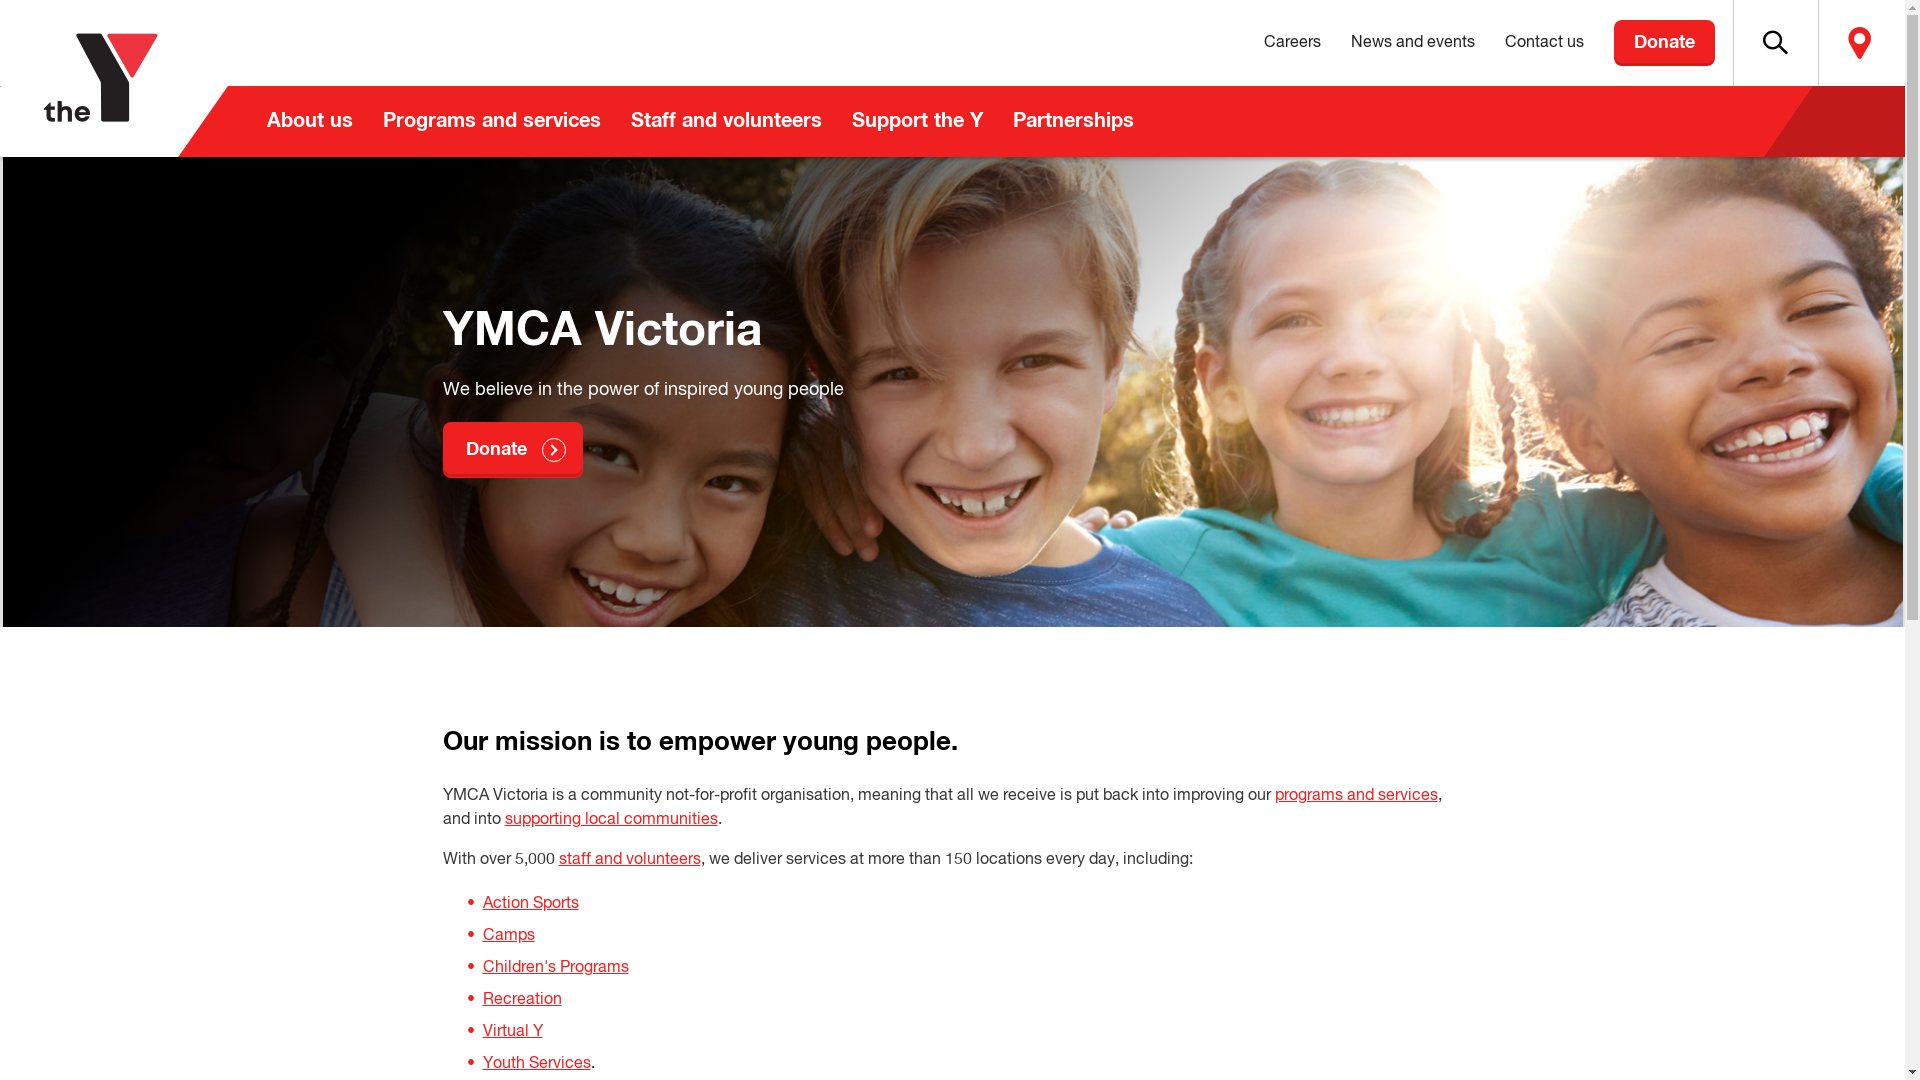  Describe the element at coordinates (1074, 122) in the screenshot. I see `Partnerships` at that location.